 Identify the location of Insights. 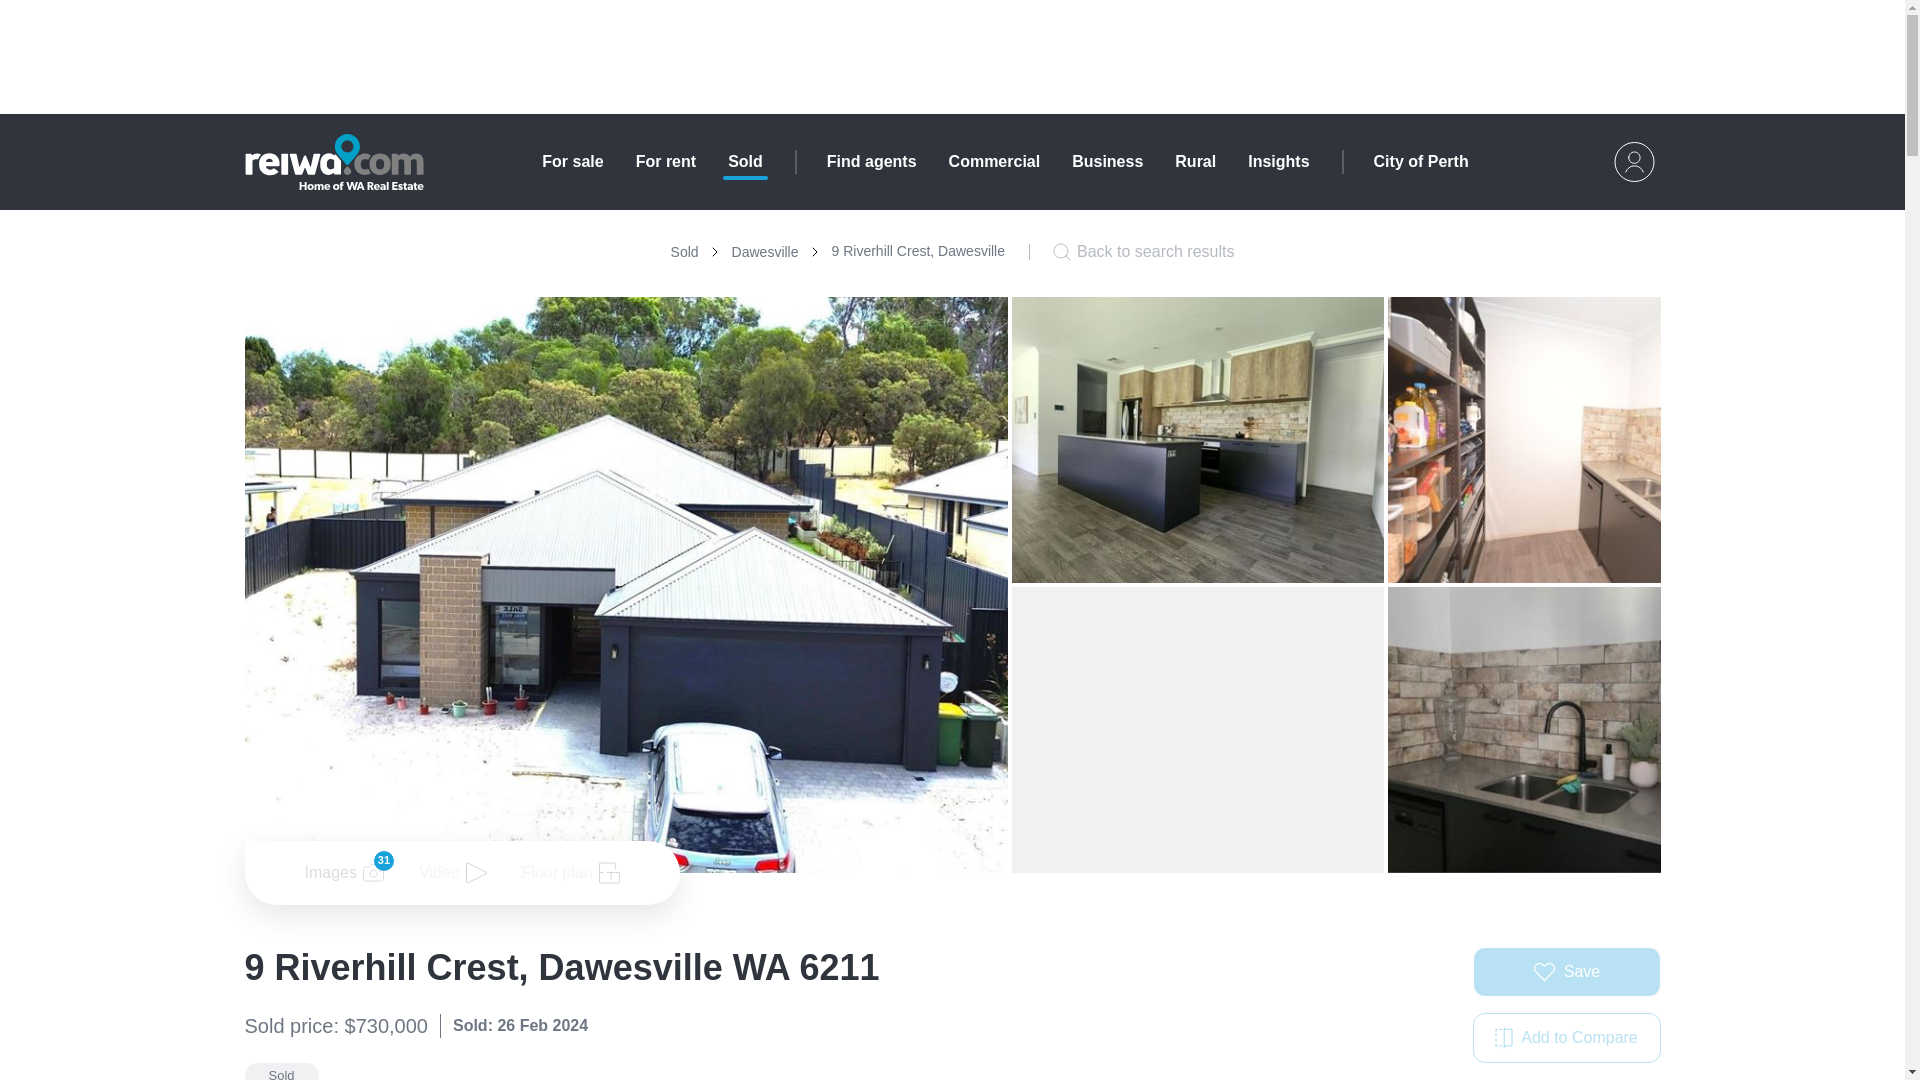
(665, 162).